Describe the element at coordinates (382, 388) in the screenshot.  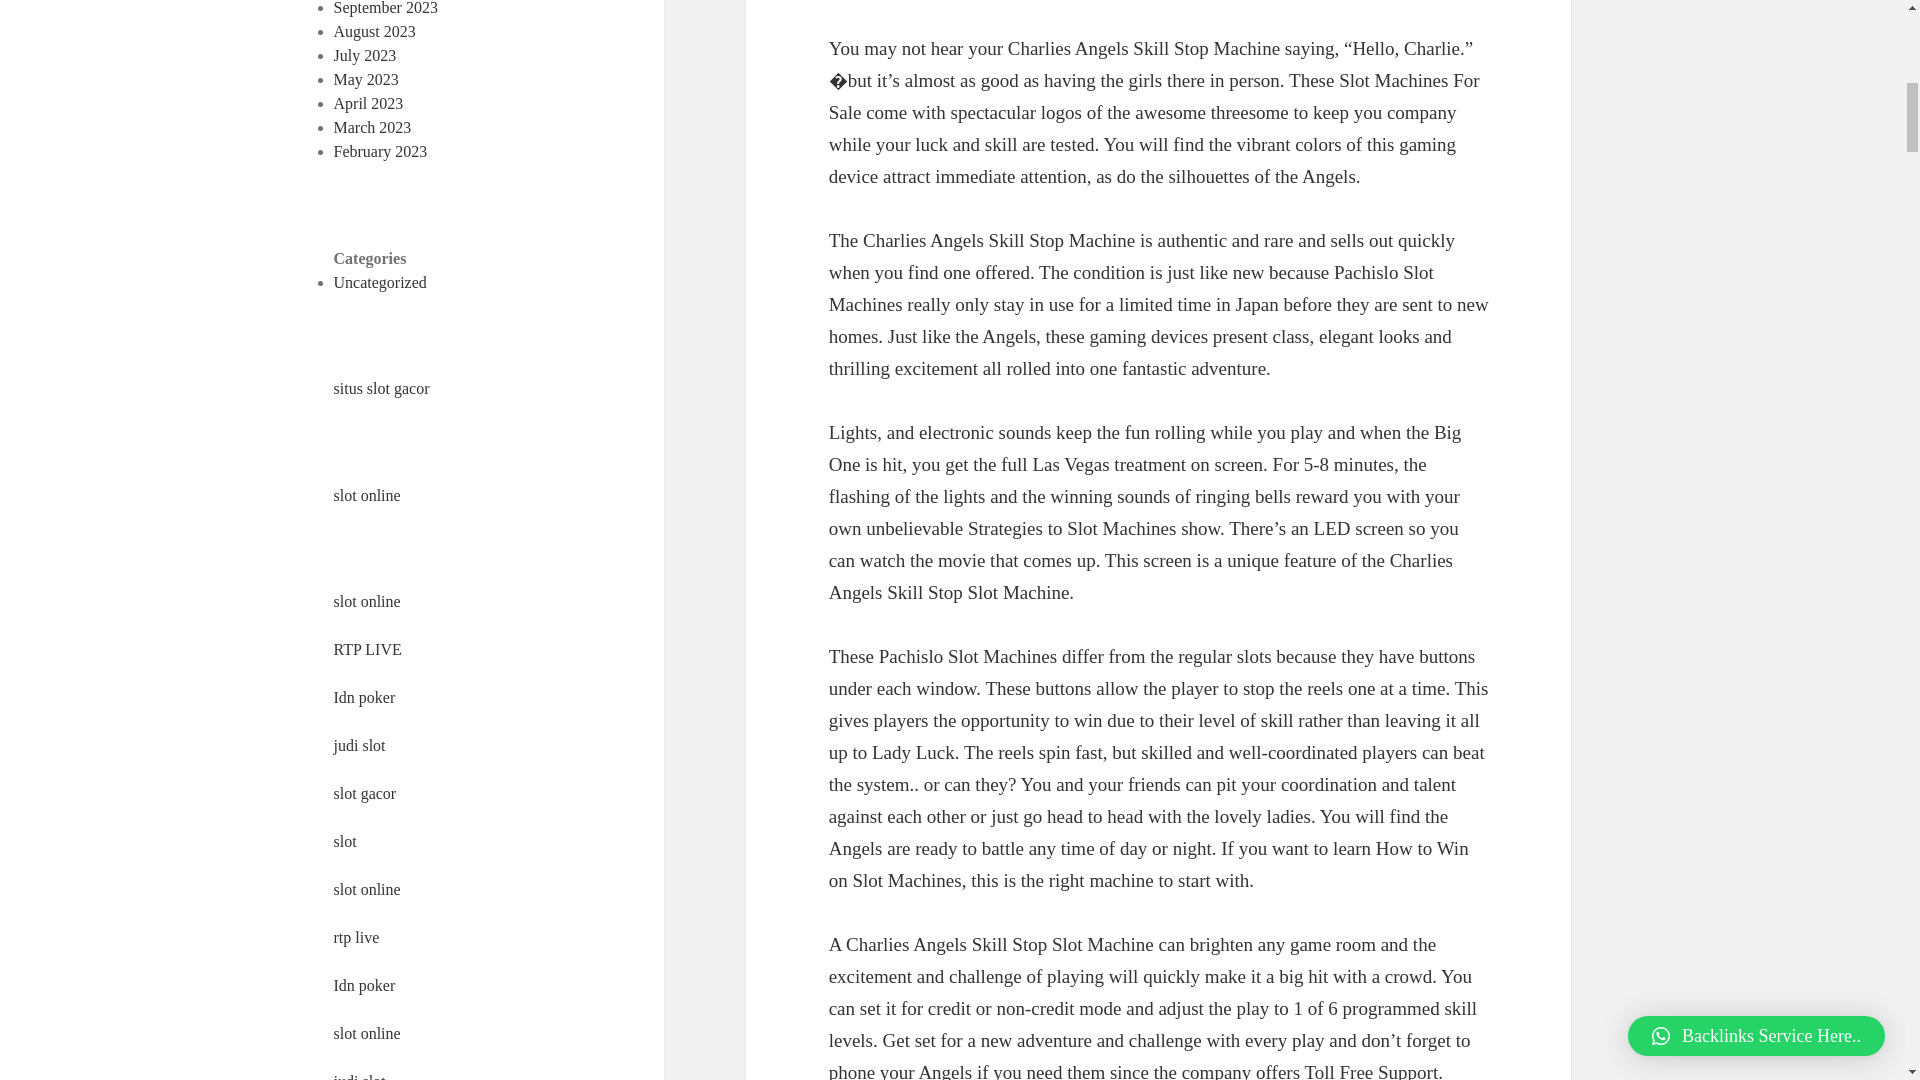
I see `situs slot gacor` at that location.